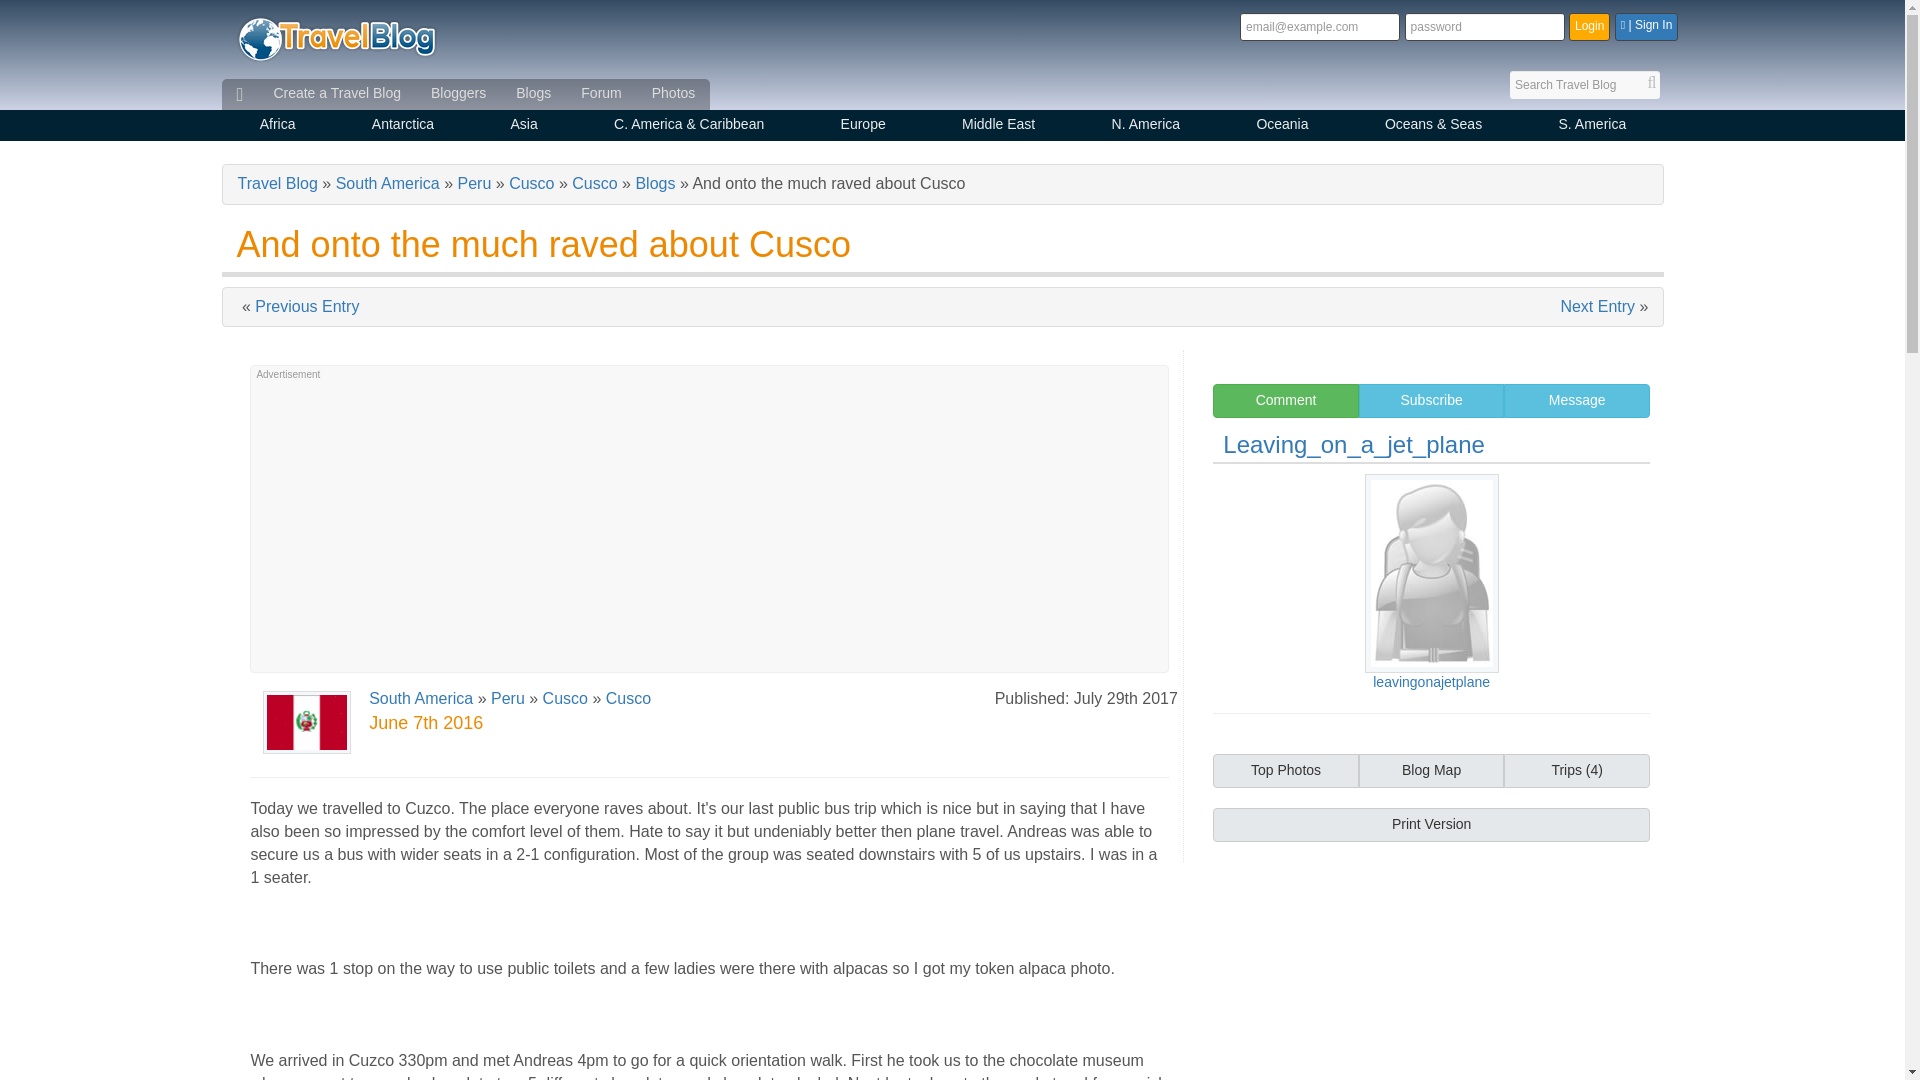  What do you see at coordinates (524, 126) in the screenshot?
I see `Asia` at bounding box center [524, 126].